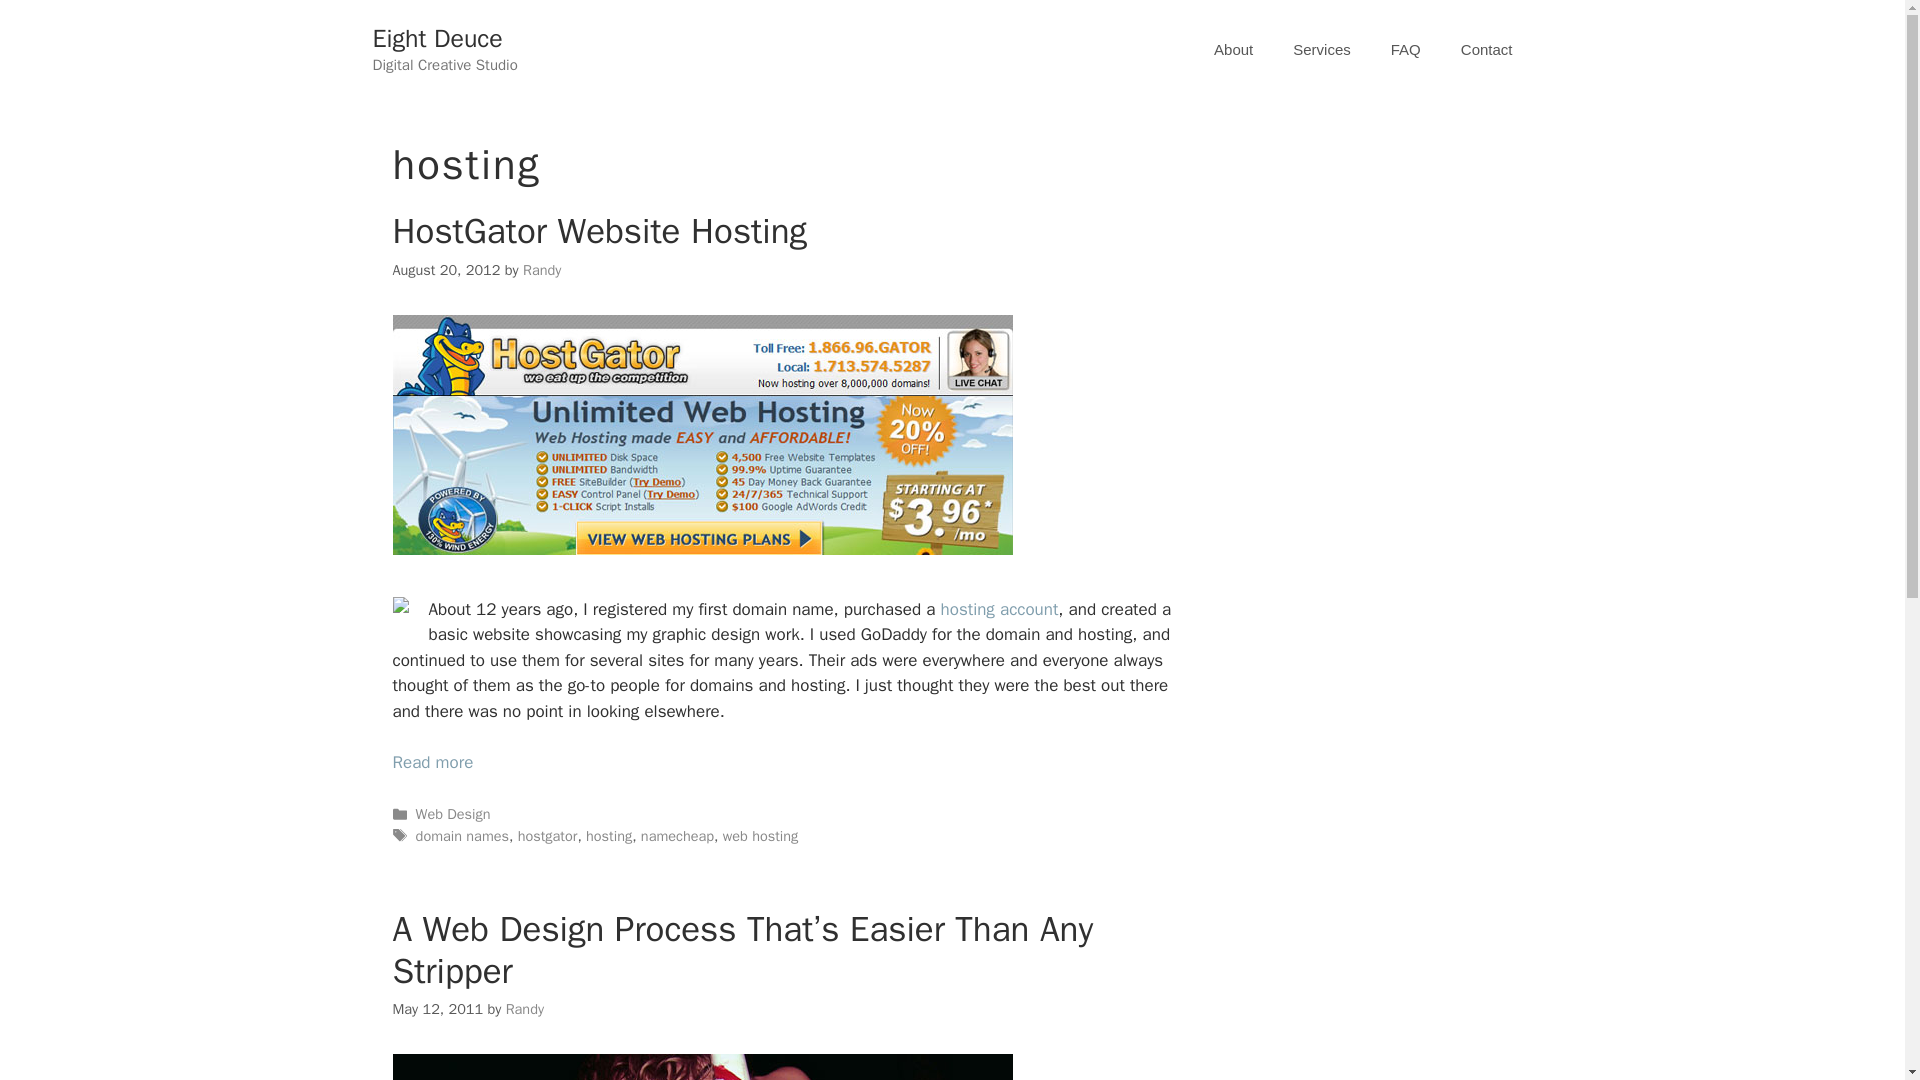 The width and height of the screenshot is (1920, 1080). Describe the element at coordinates (432, 762) in the screenshot. I see `HostGator Website Hosting` at that location.